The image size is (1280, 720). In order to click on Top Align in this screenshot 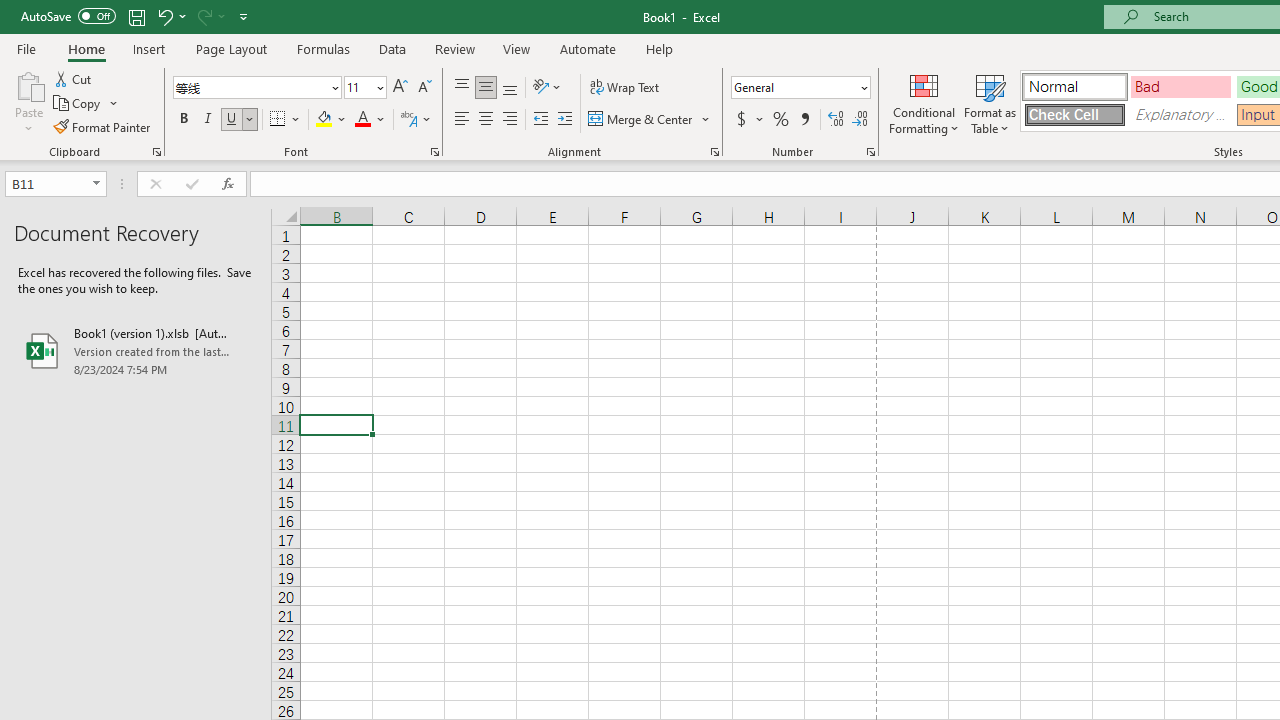, I will do `click(462, 88)`.